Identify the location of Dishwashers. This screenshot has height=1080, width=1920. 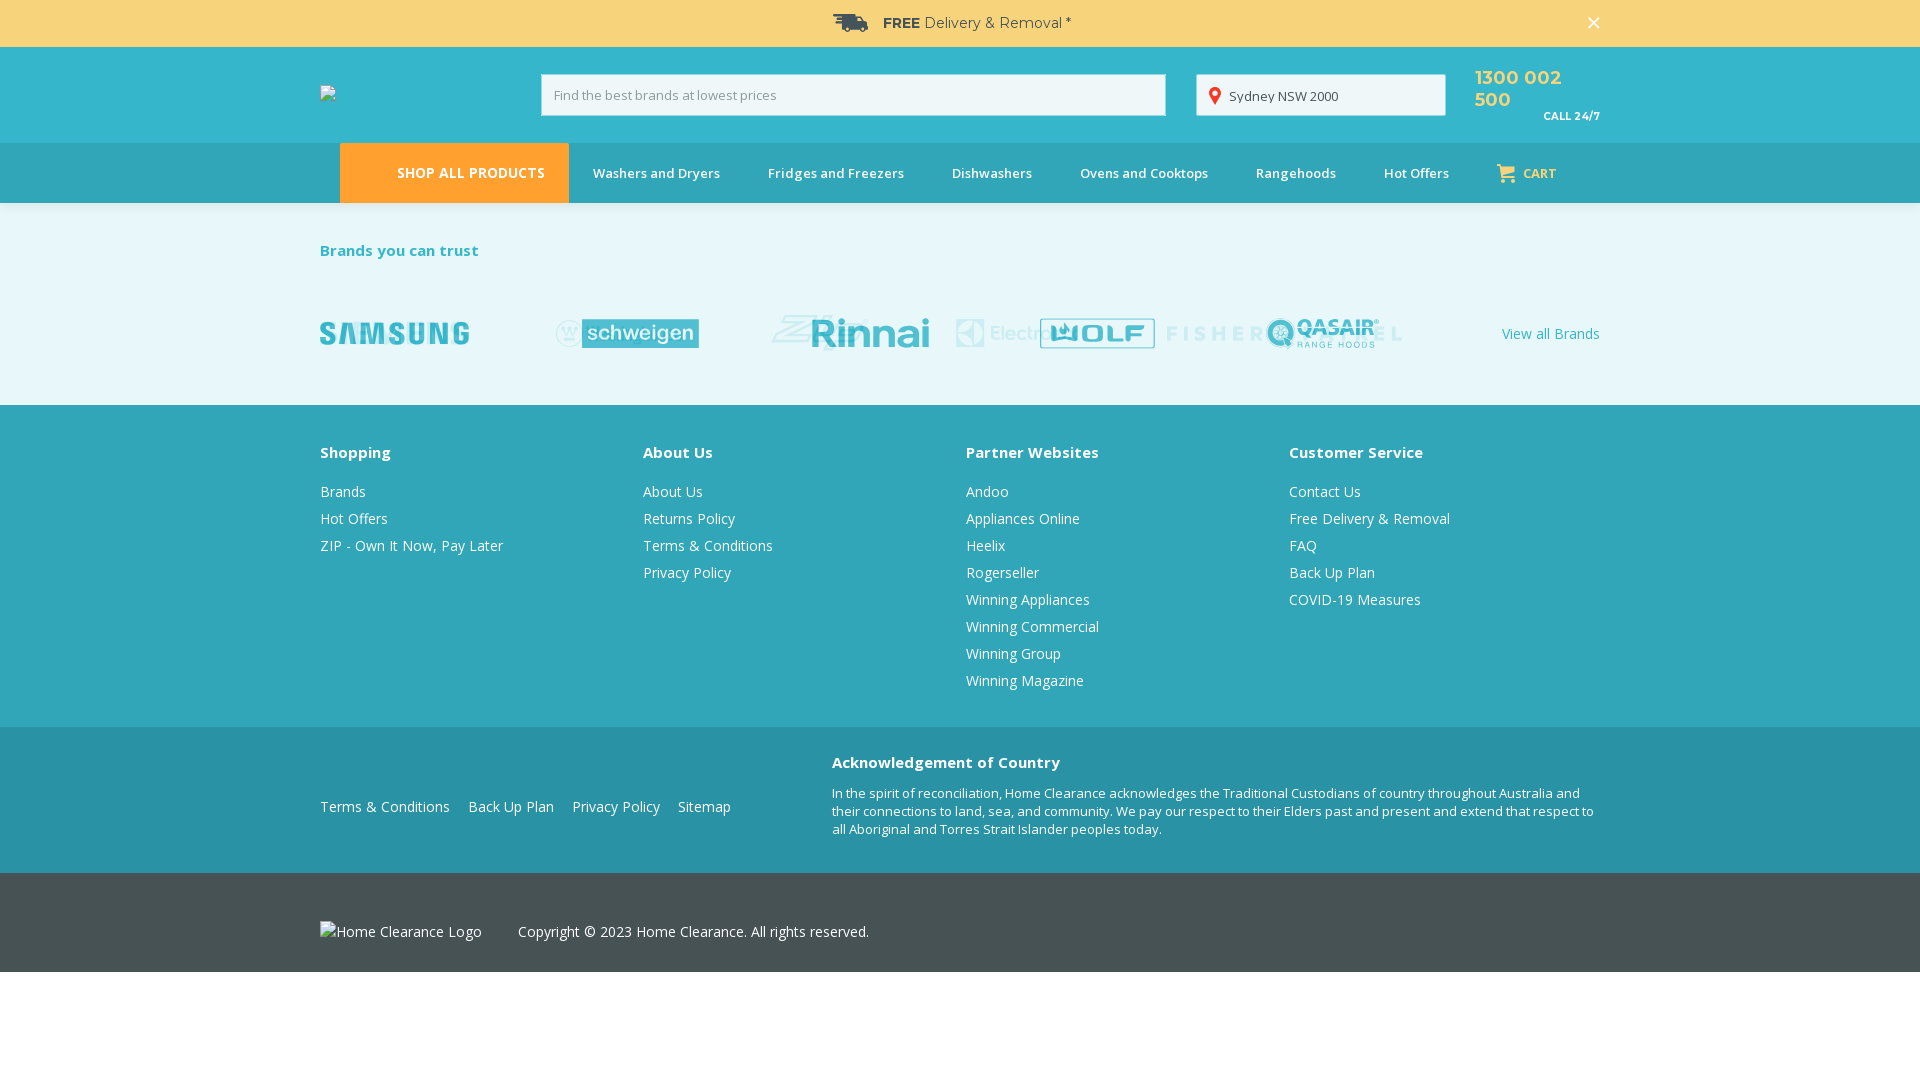
(992, 173).